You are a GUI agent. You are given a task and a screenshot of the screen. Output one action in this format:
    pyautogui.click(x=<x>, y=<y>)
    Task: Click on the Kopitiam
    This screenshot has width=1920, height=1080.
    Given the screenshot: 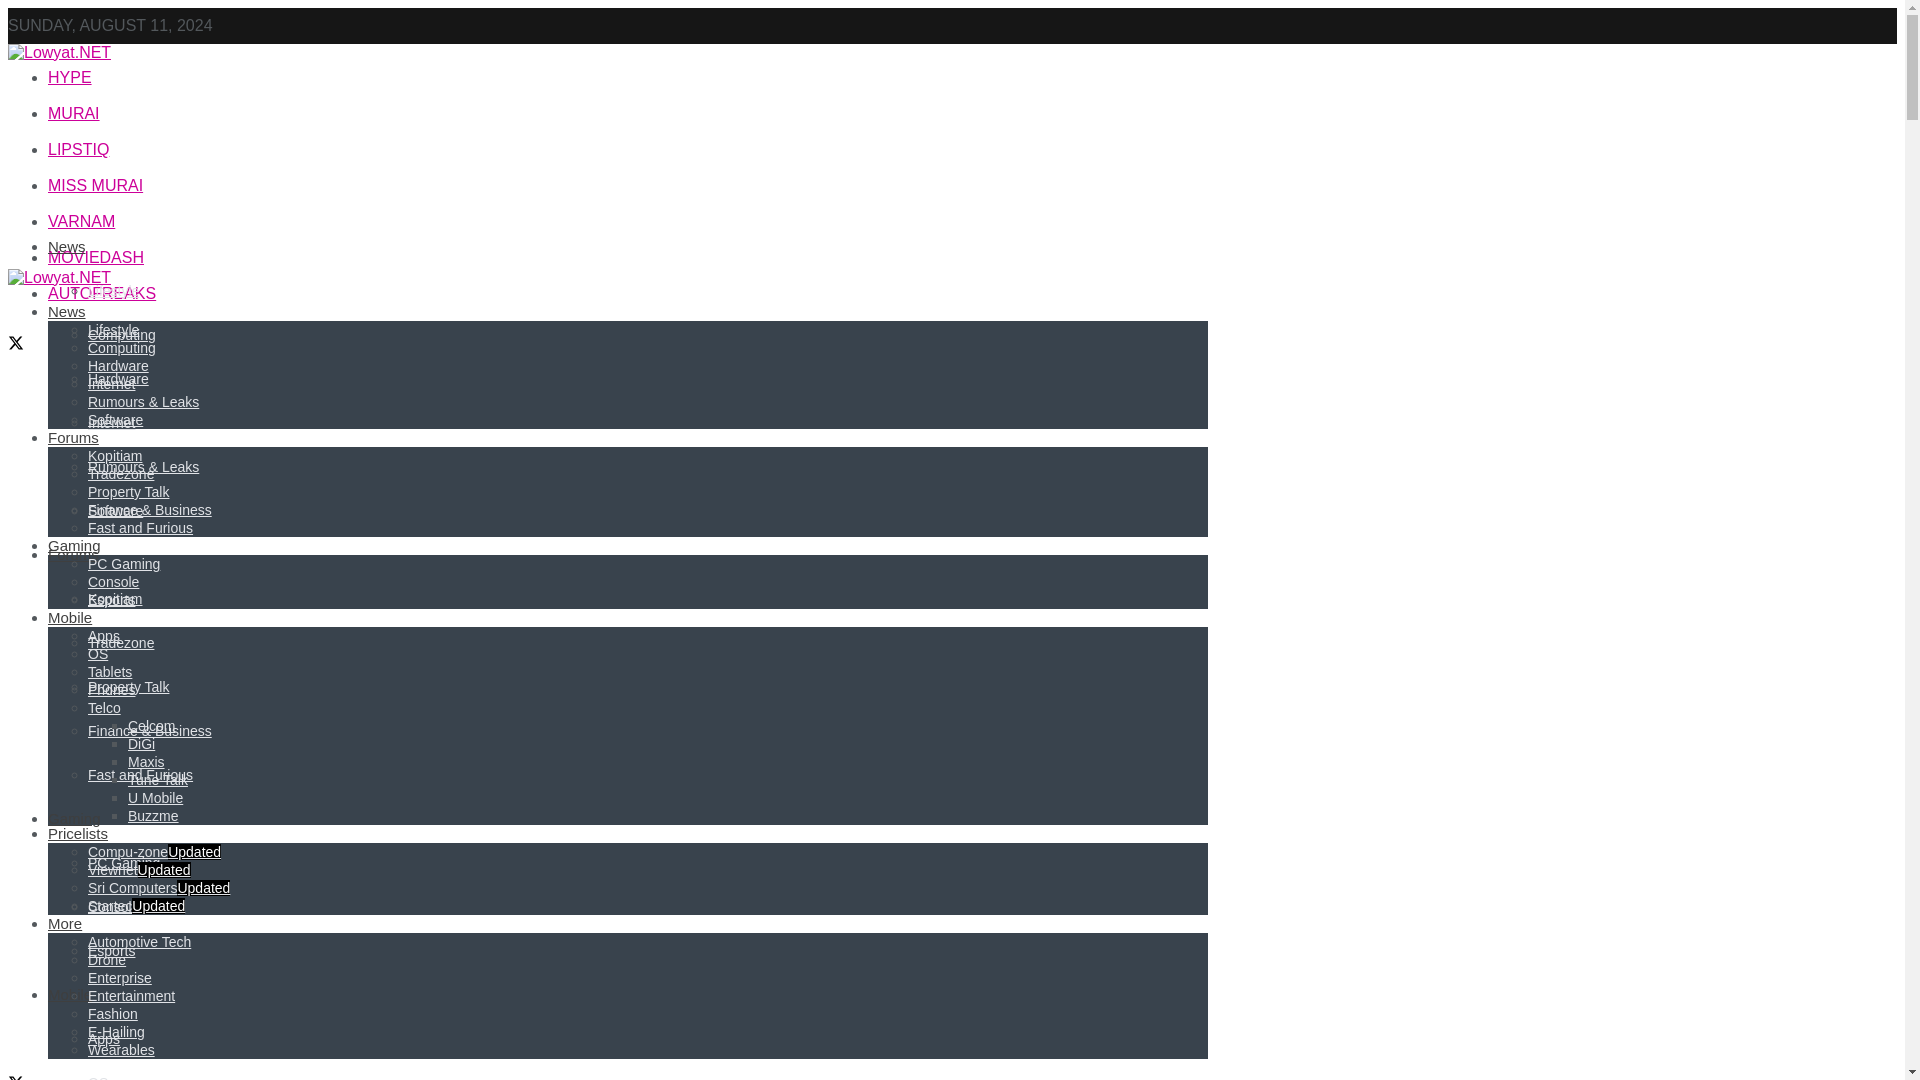 What is the action you would take?
    pyautogui.click(x=115, y=598)
    